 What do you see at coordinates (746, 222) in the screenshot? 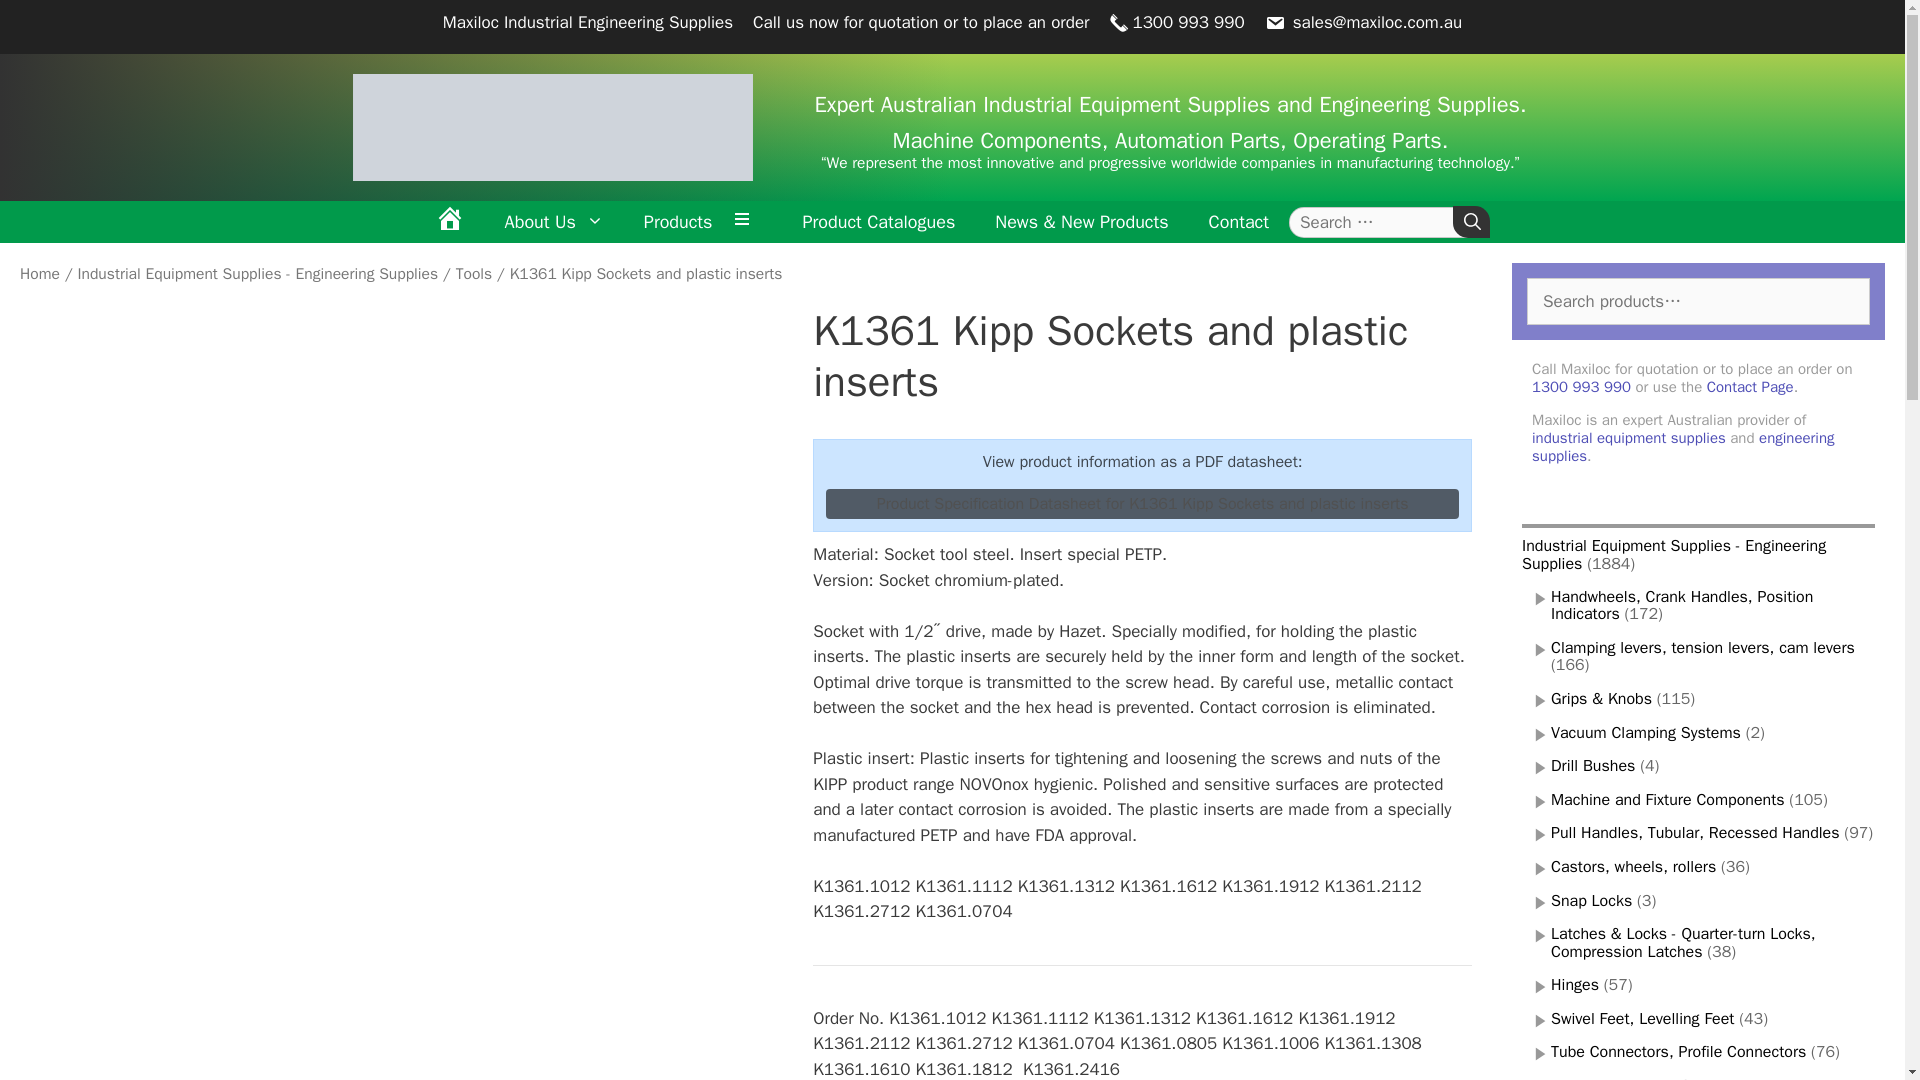
I see `Product List` at bounding box center [746, 222].